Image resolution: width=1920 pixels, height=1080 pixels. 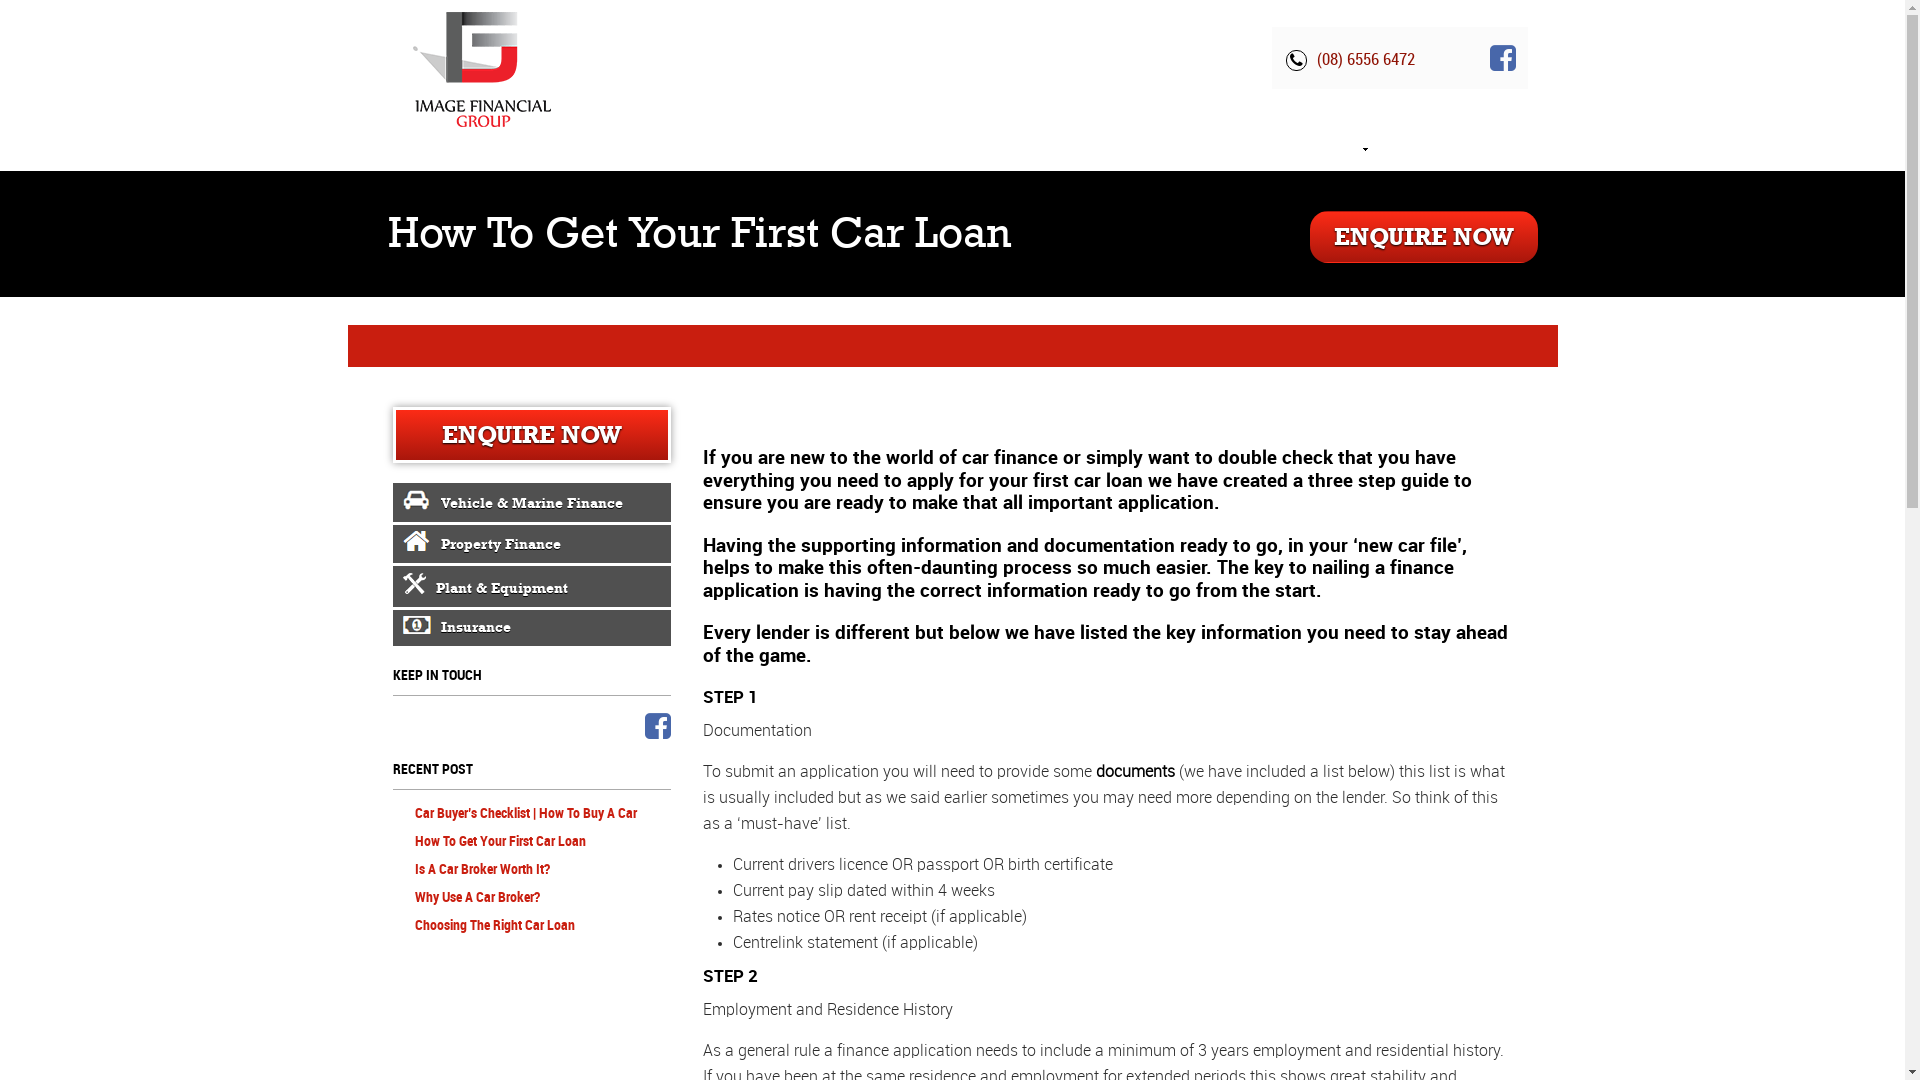 I want to click on Plant & Equipment, so click(x=531, y=586).